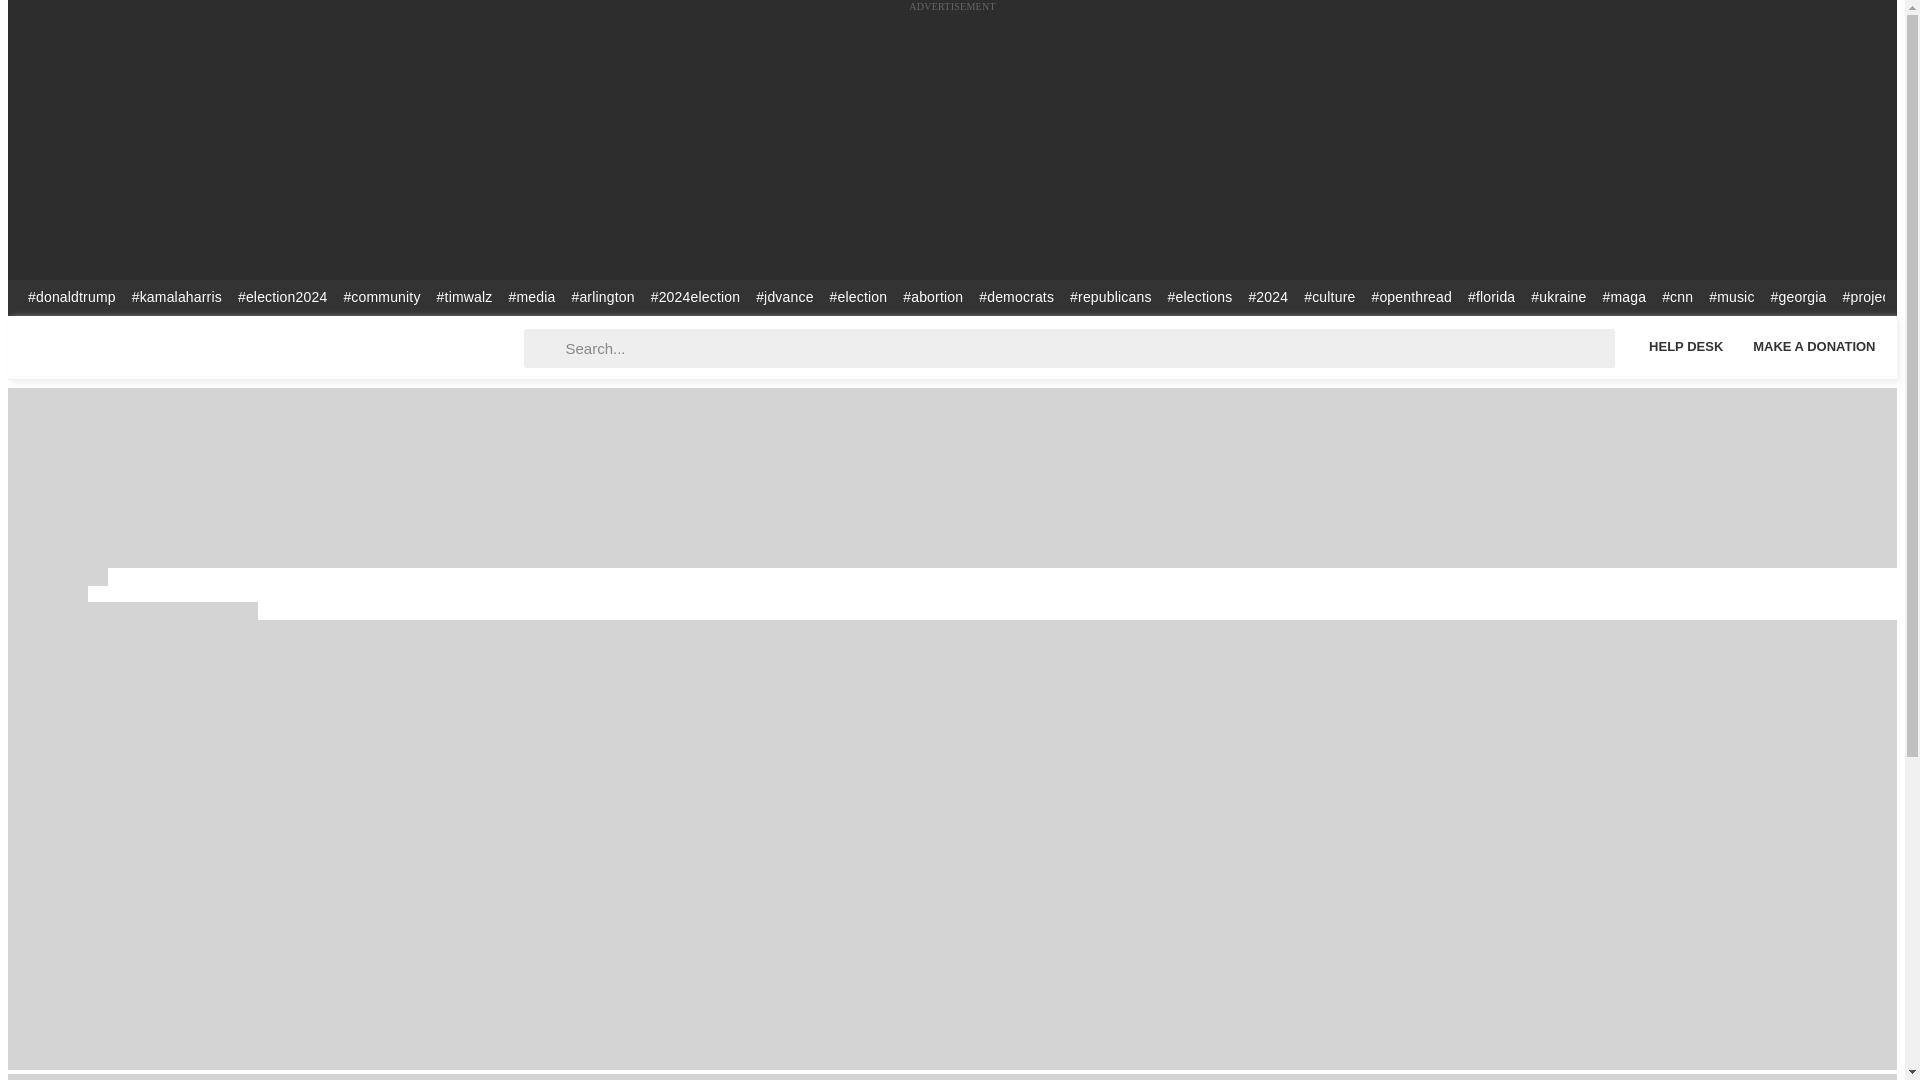  Describe the element at coordinates (1685, 346) in the screenshot. I see `Help Desk` at that location.